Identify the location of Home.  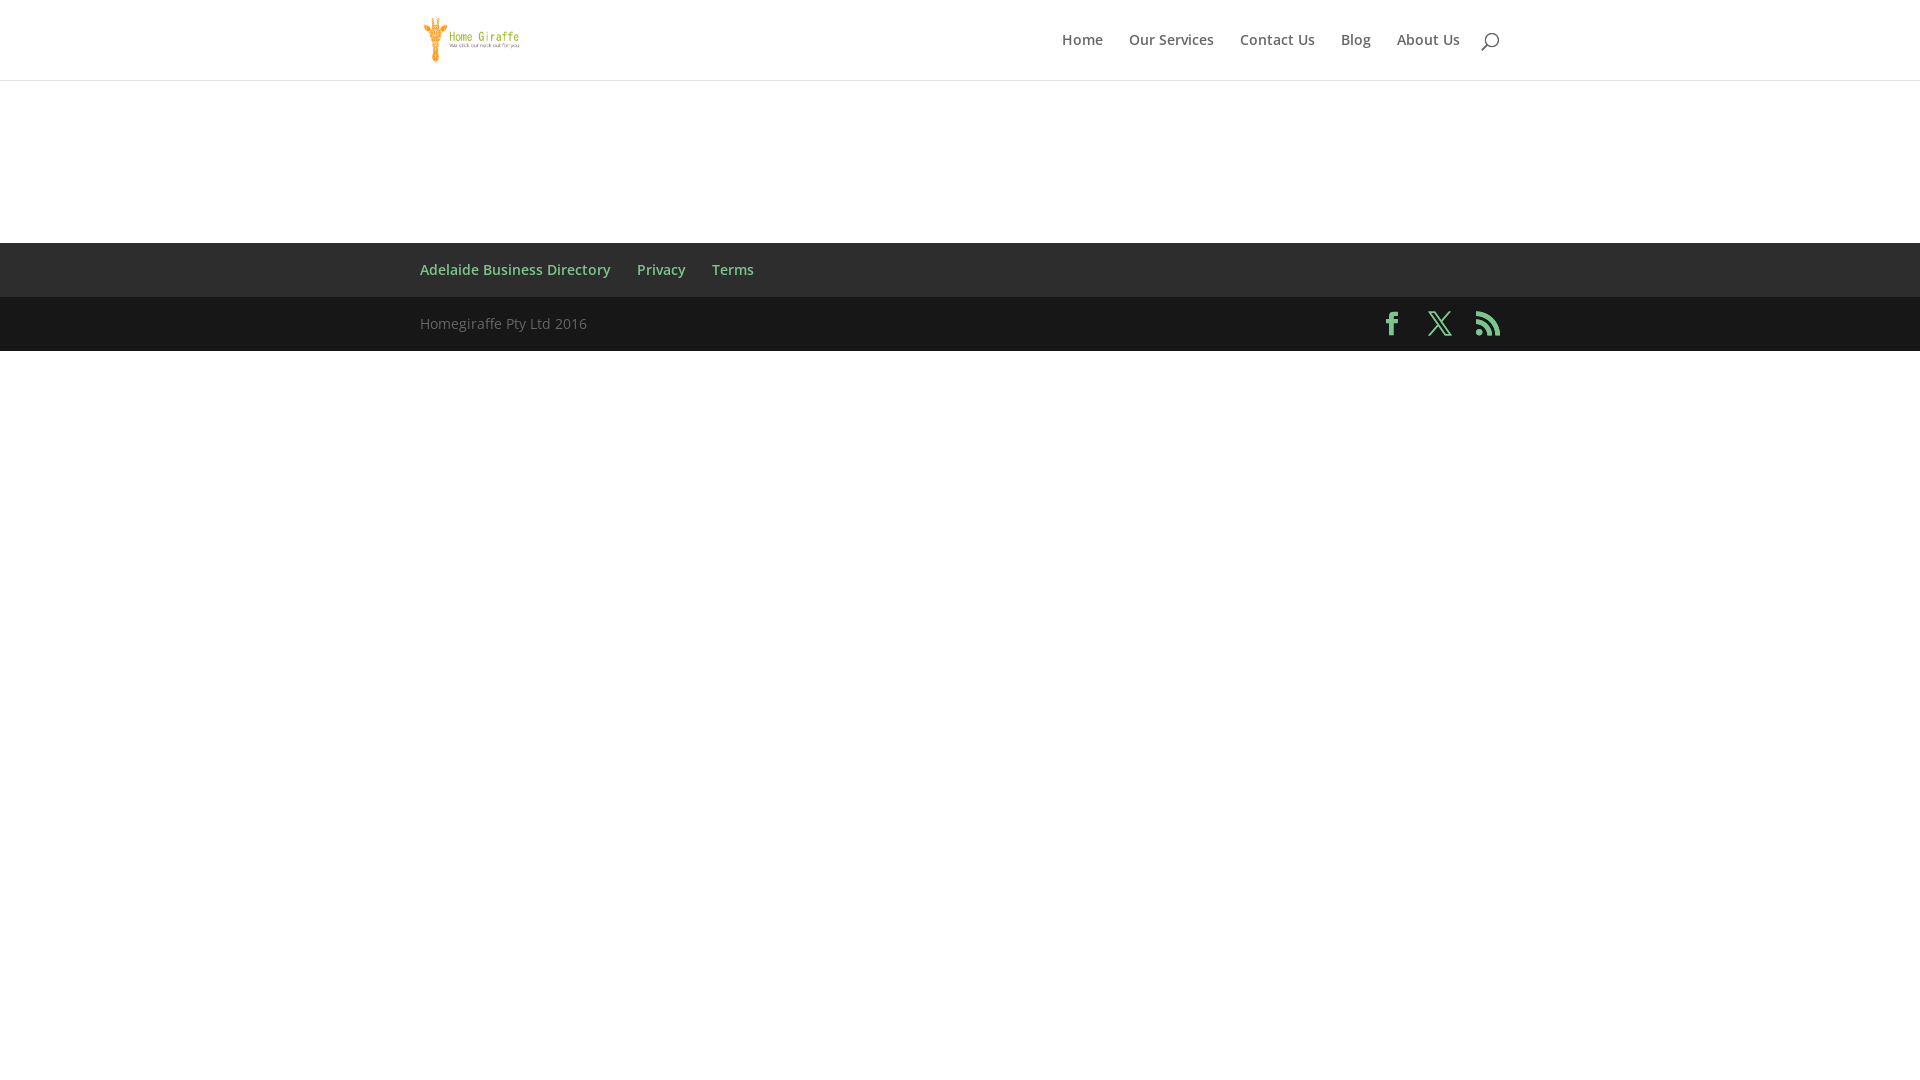
(1082, 56).